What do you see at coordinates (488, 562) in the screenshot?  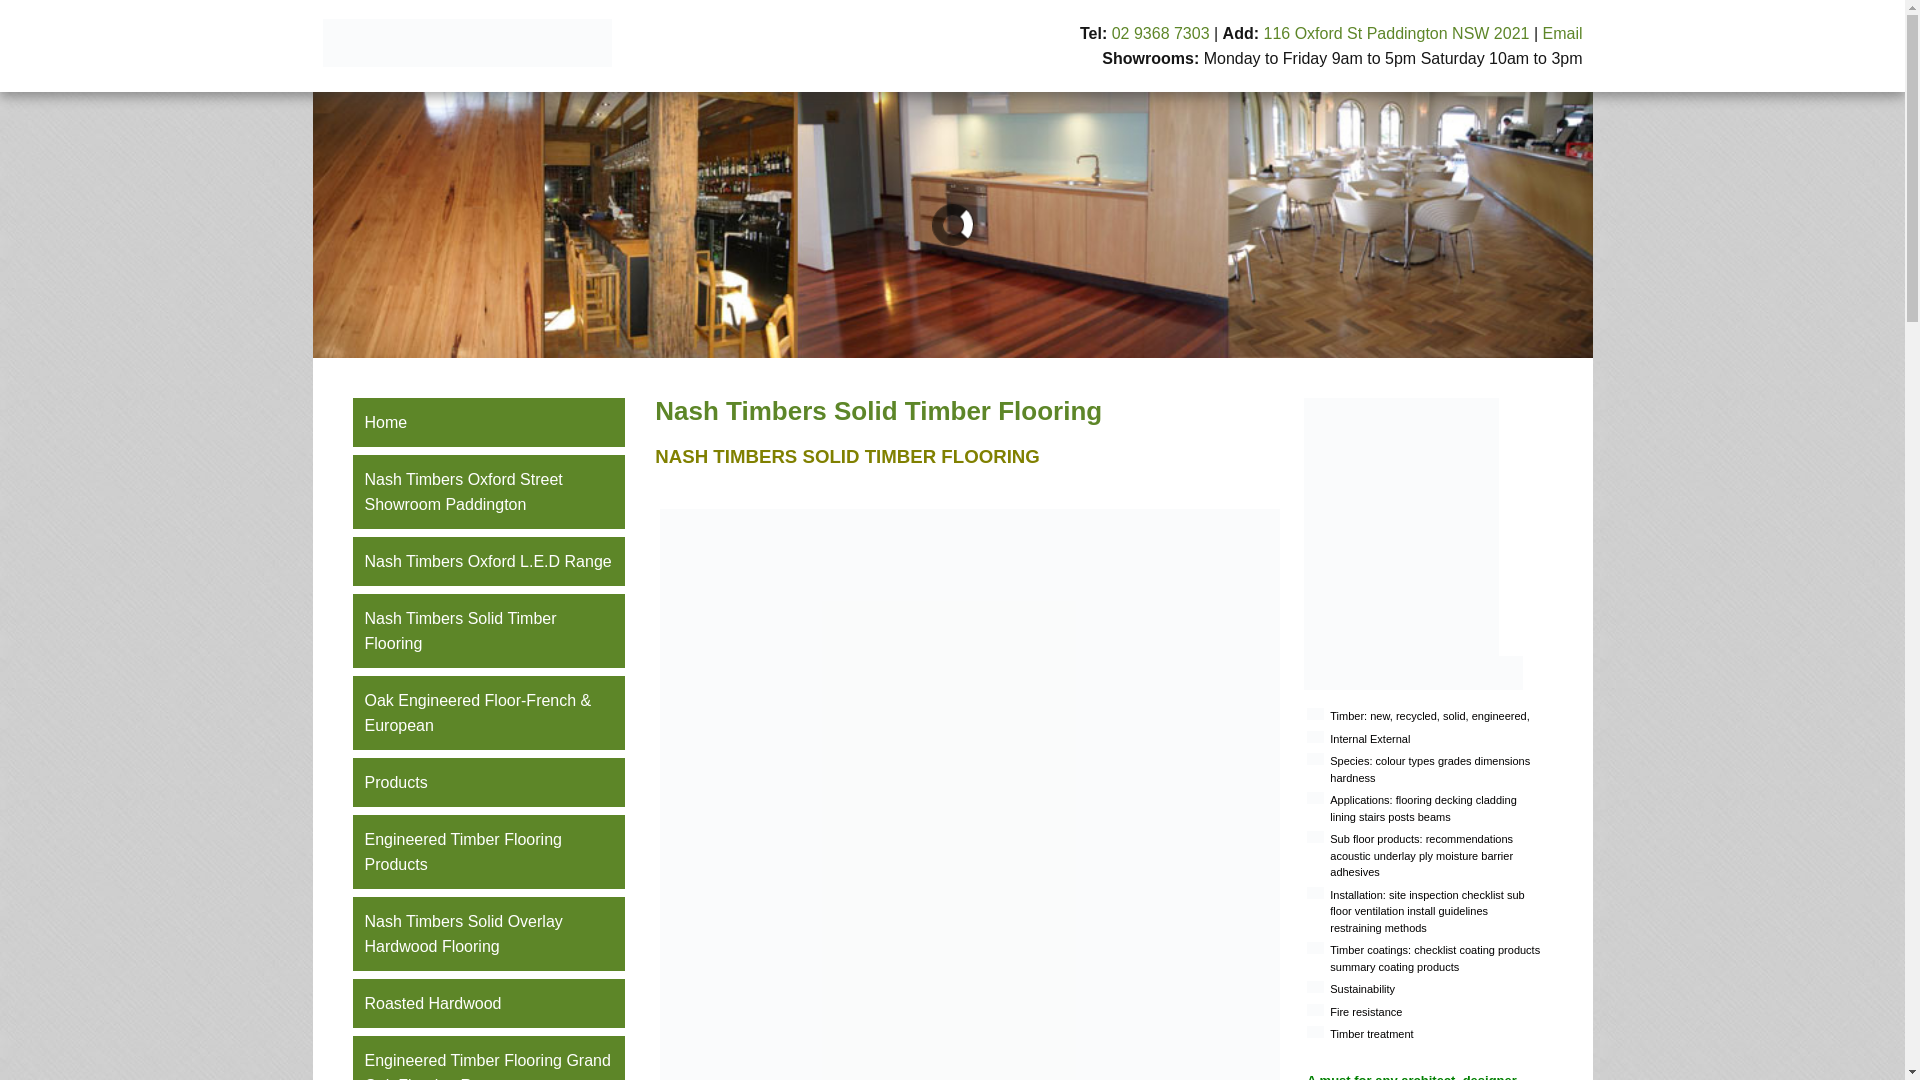 I see `Nash Timbers Oxford L.E.D Range` at bounding box center [488, 562].